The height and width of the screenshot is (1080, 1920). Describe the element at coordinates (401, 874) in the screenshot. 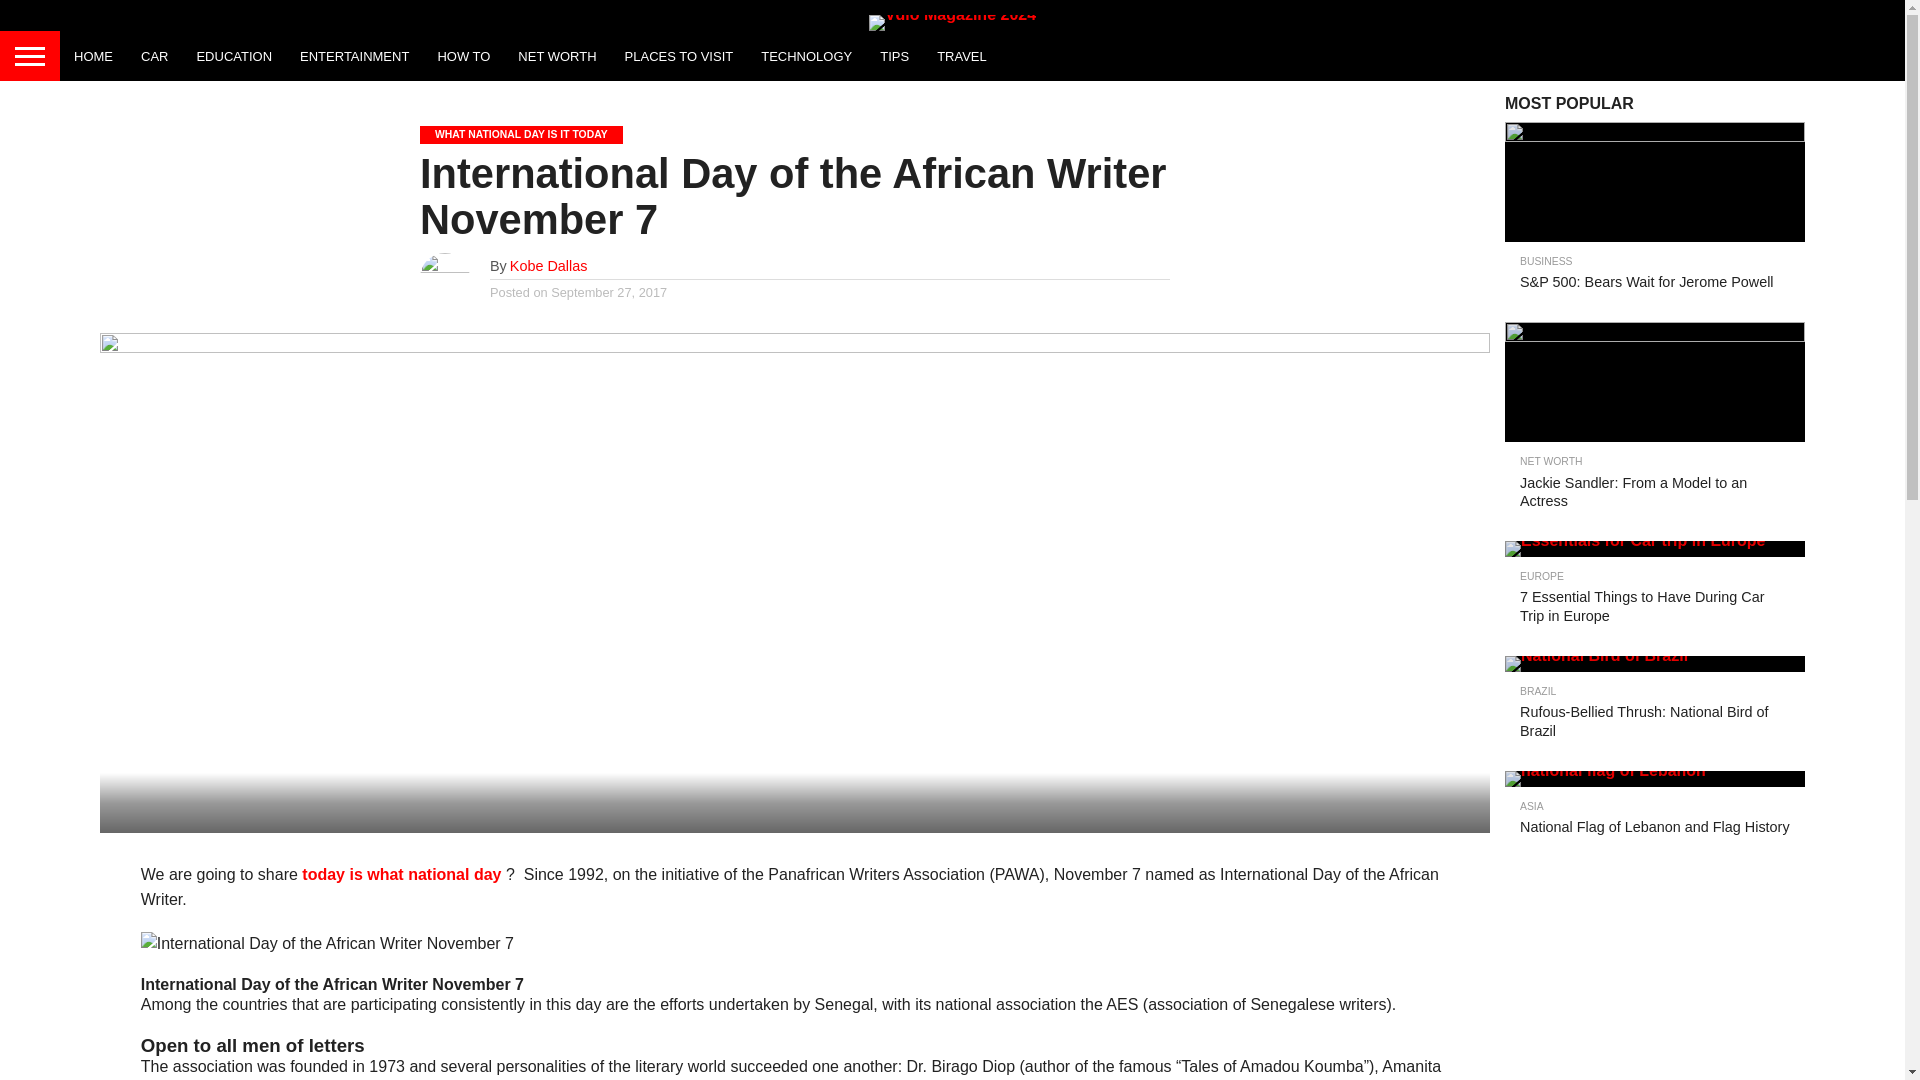

I see `today is what national day` at that location.